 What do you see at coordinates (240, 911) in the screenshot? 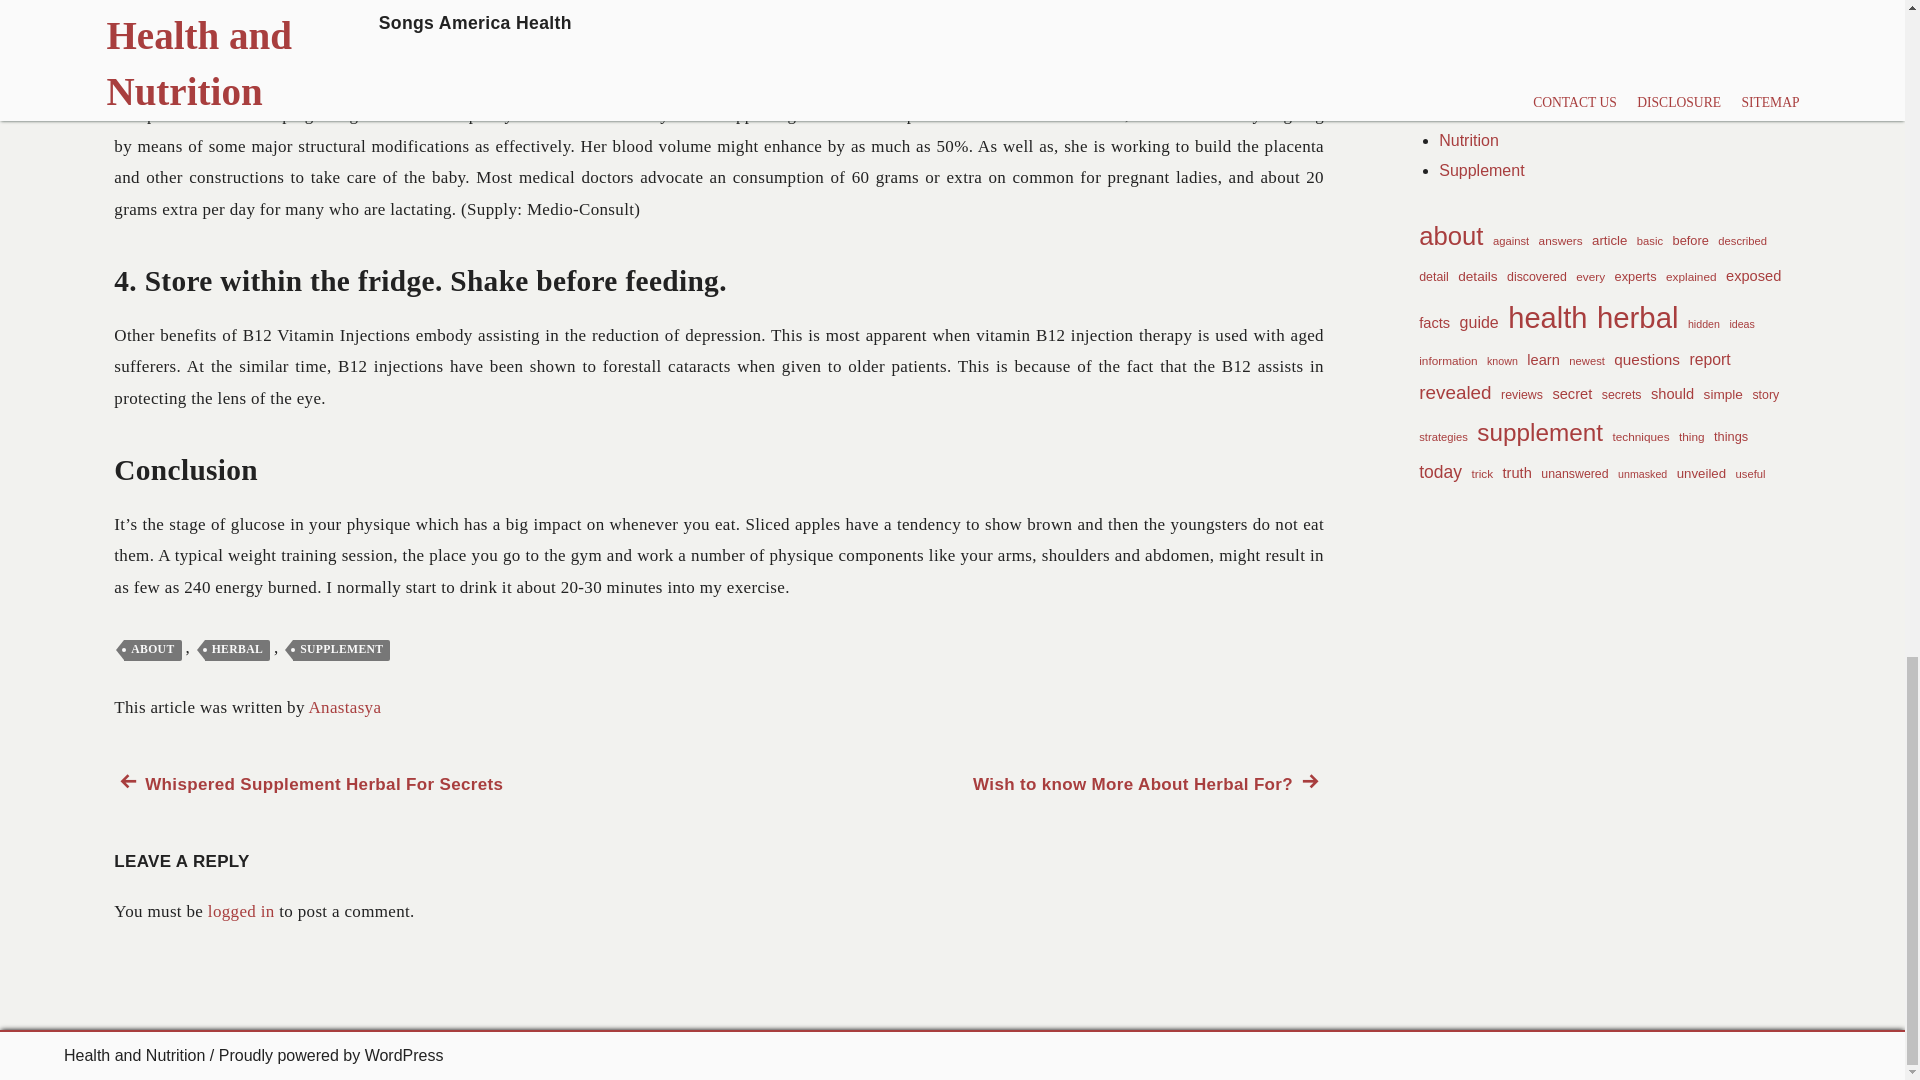
I see `logged in` at bounding box center [240, 911].